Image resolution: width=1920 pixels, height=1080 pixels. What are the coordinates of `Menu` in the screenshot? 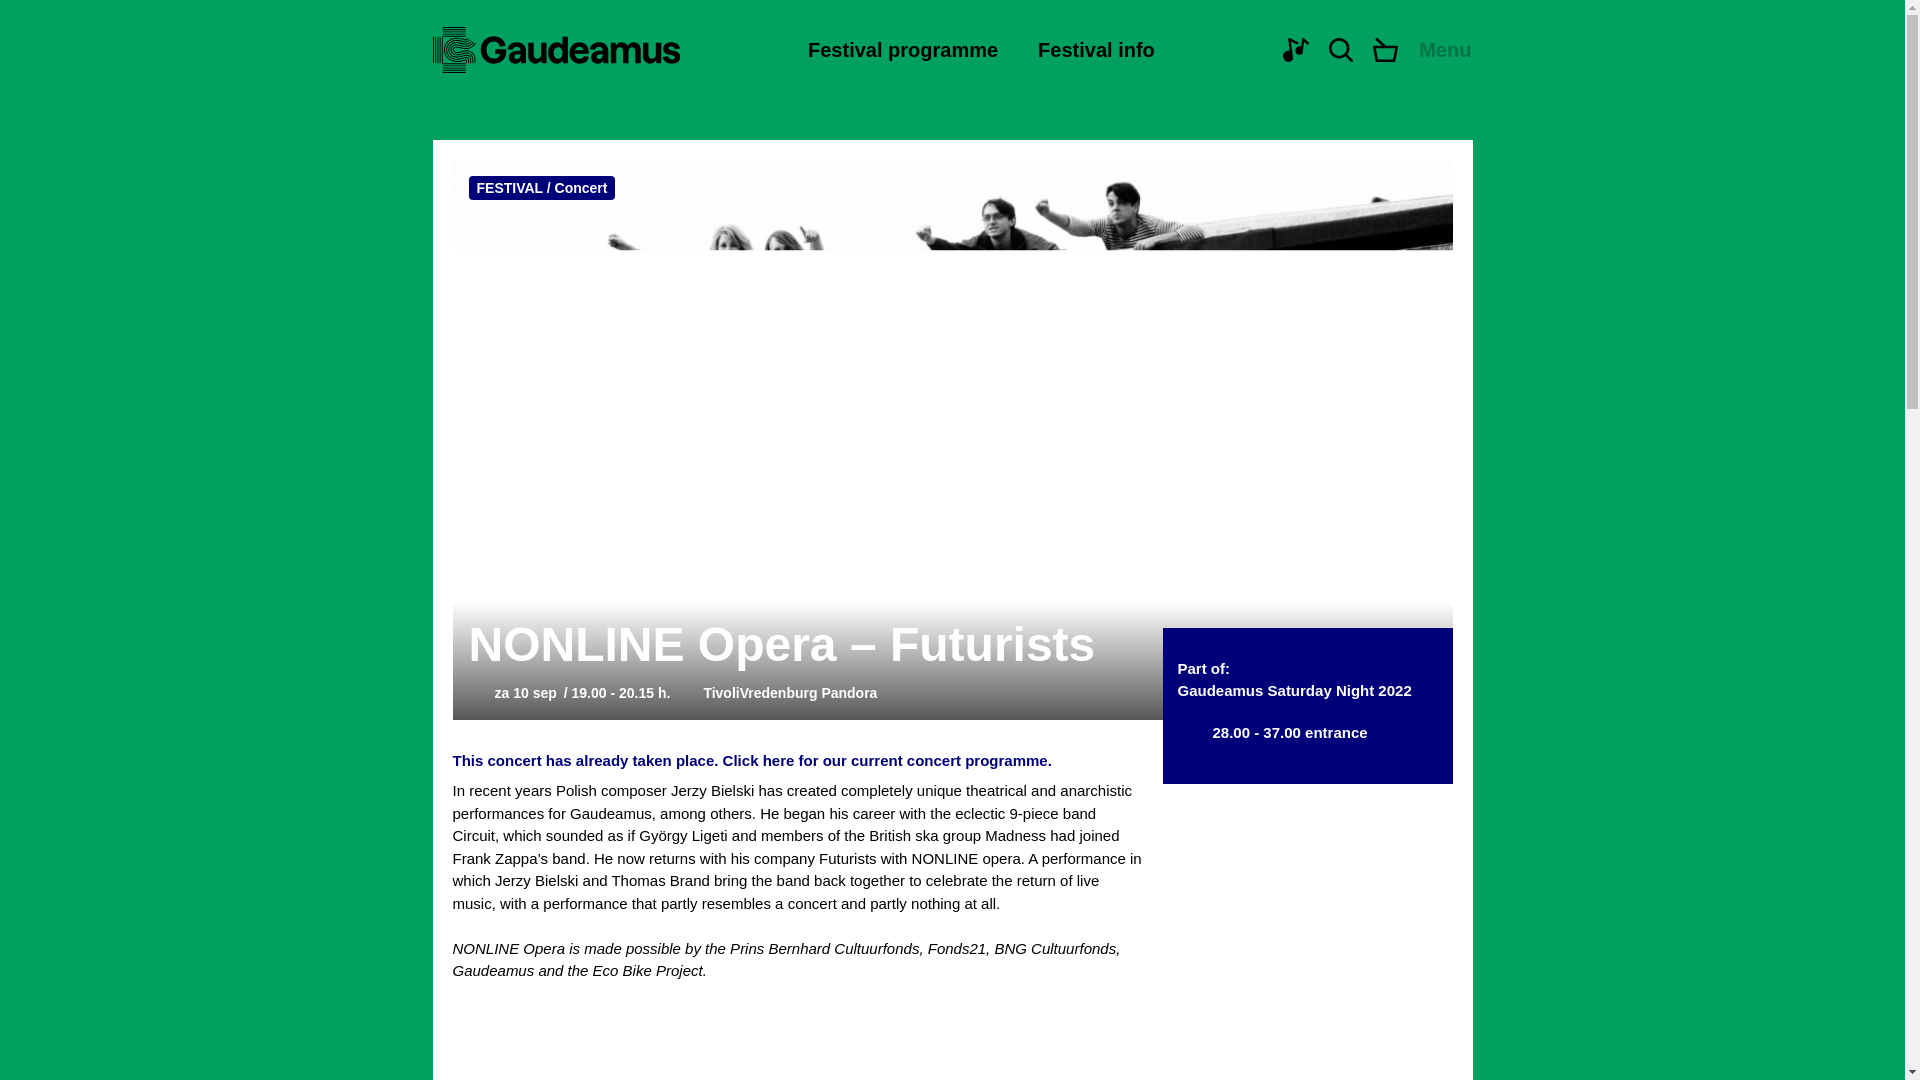 It's located at (1445, 49).